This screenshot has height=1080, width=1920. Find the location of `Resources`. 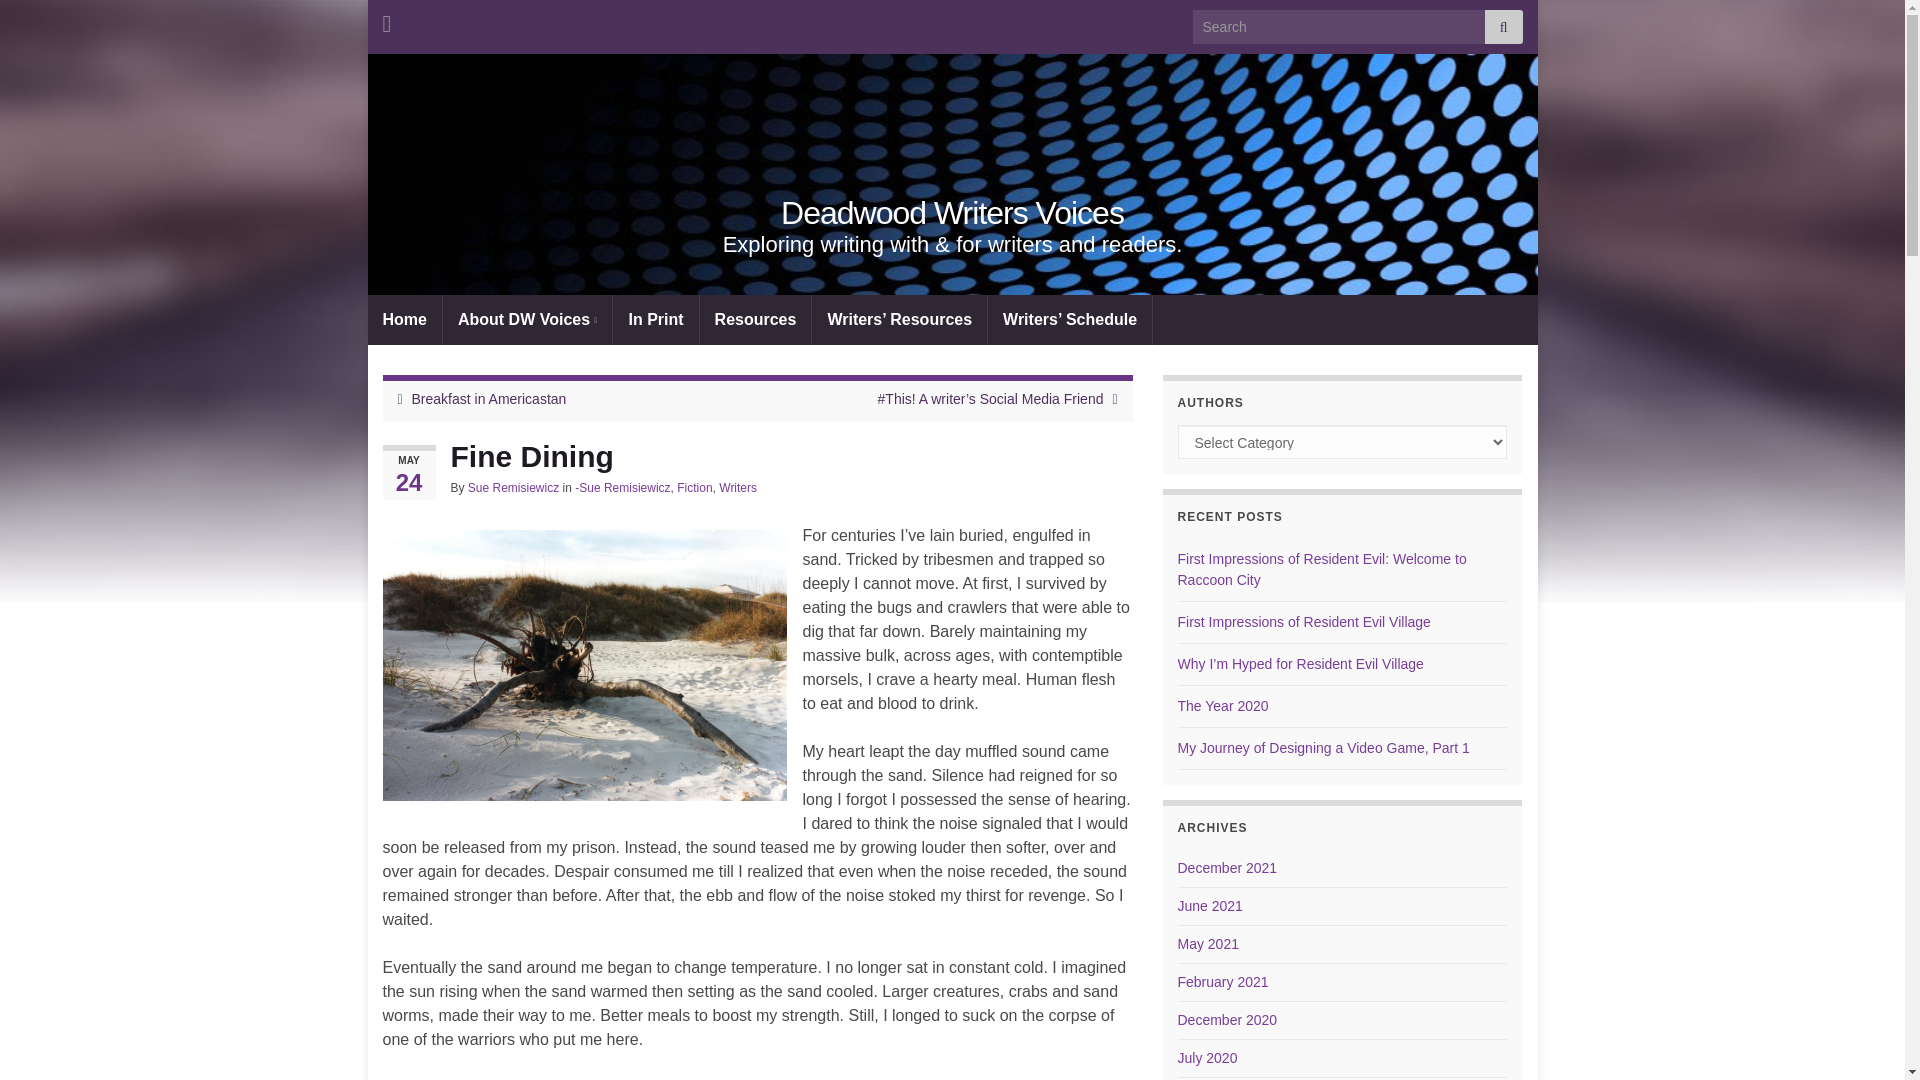

Resources is located at coordinates (756, 319).